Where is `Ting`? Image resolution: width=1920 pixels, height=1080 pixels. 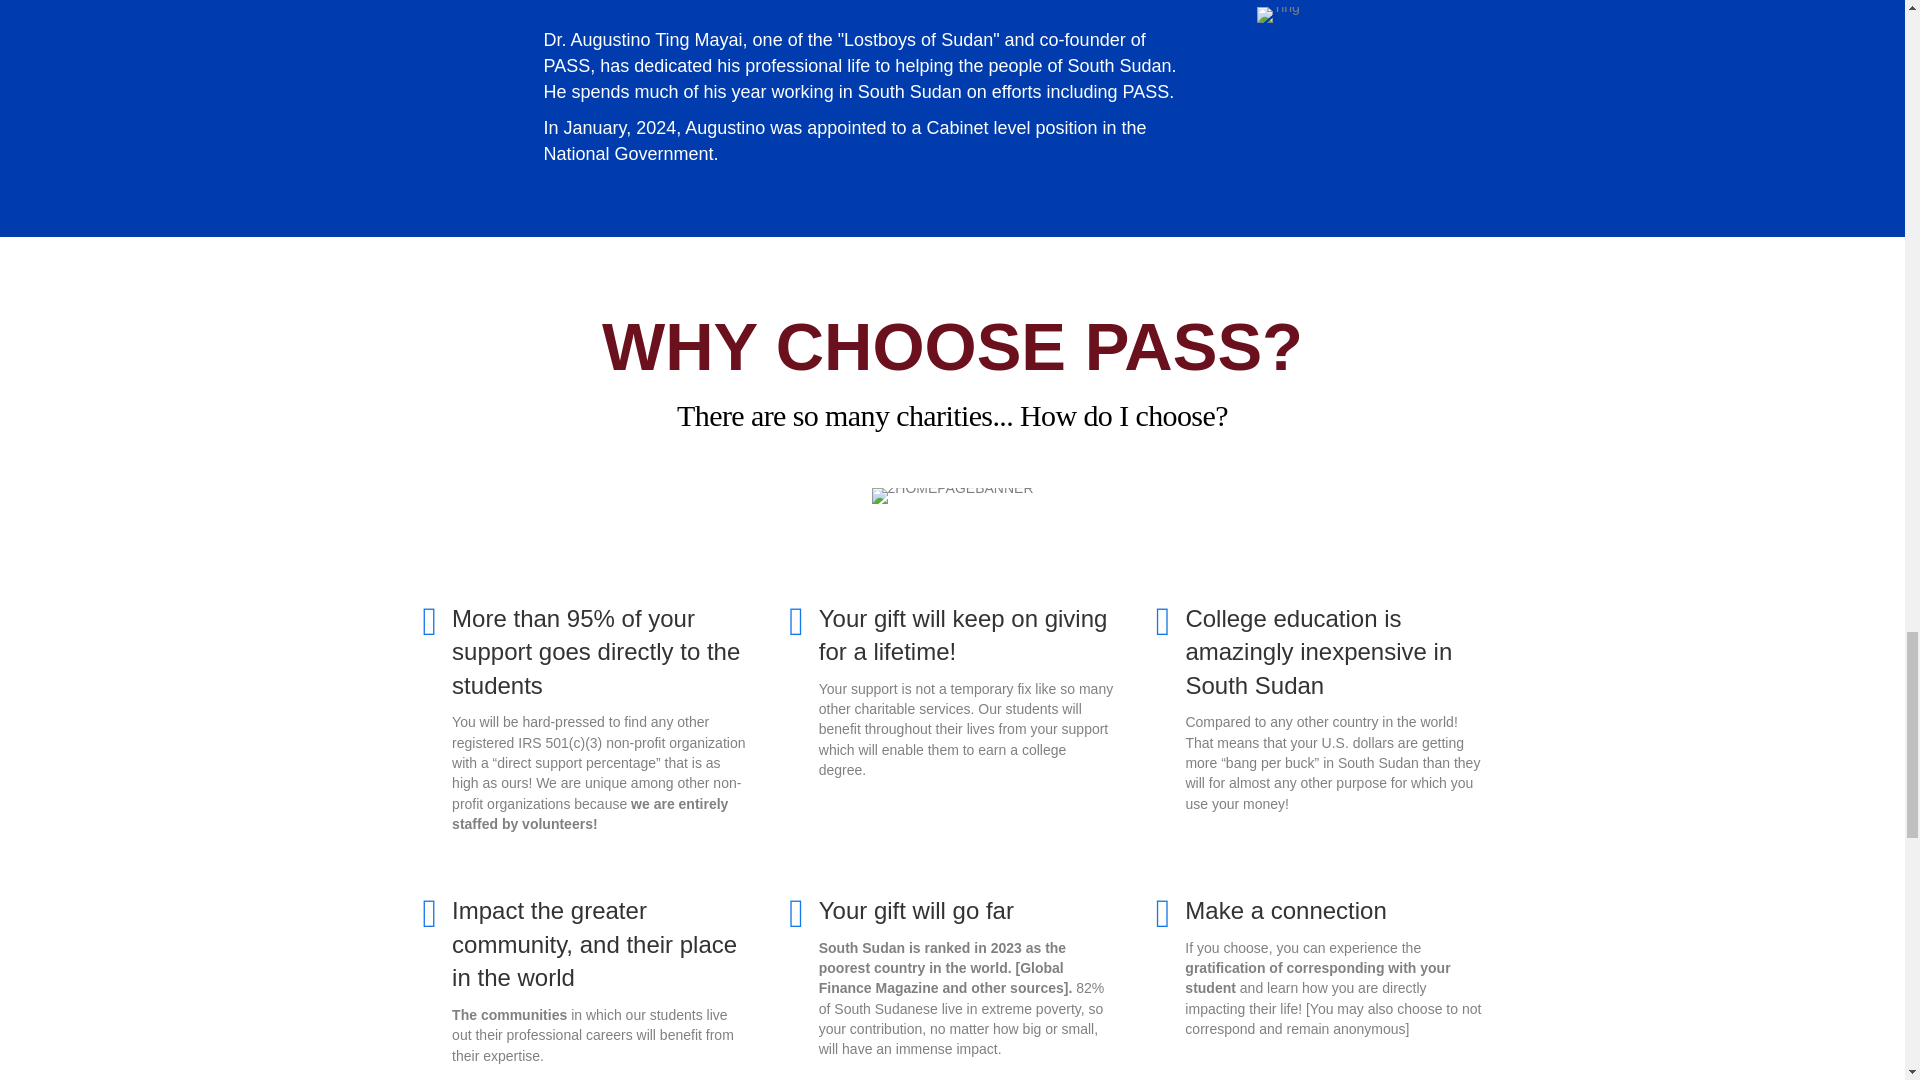 Ting is located at coordinates (1278, 14).